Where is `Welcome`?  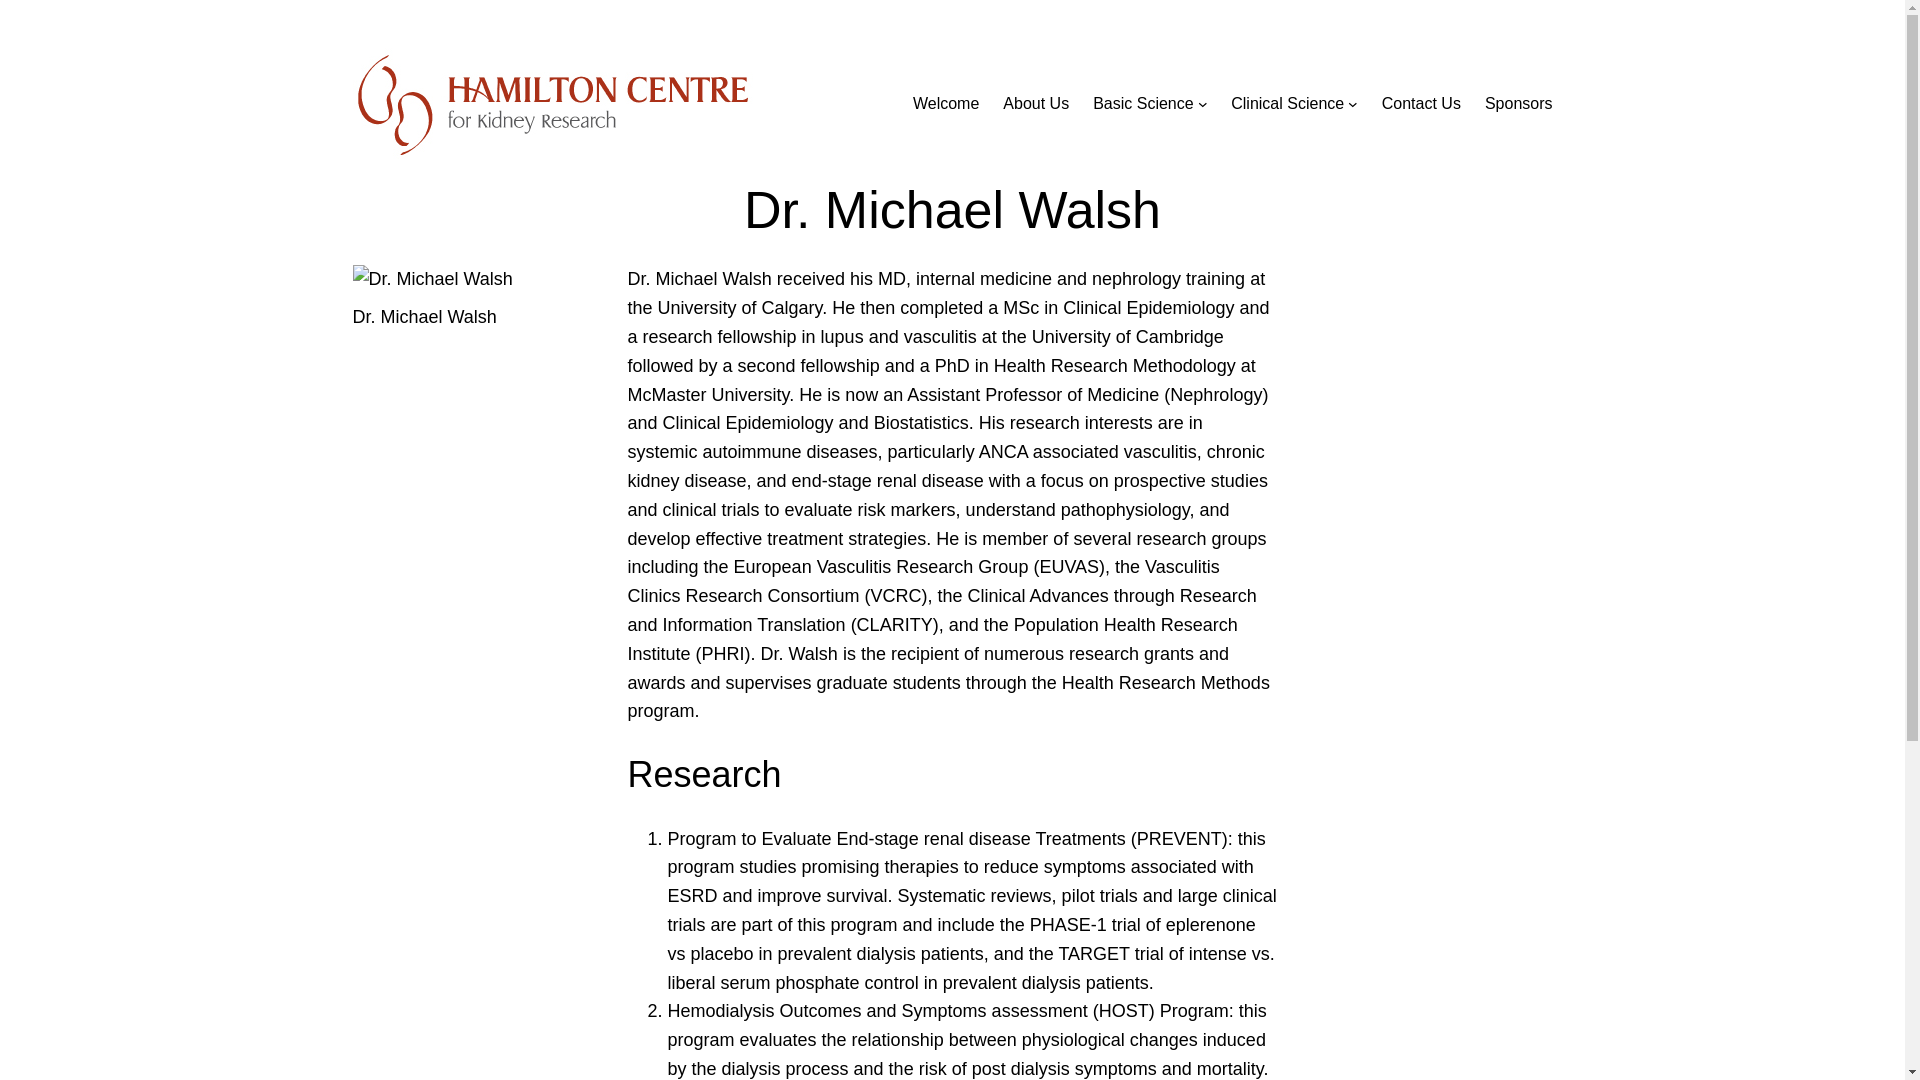
Welcome is located at coordinates (946, 103).